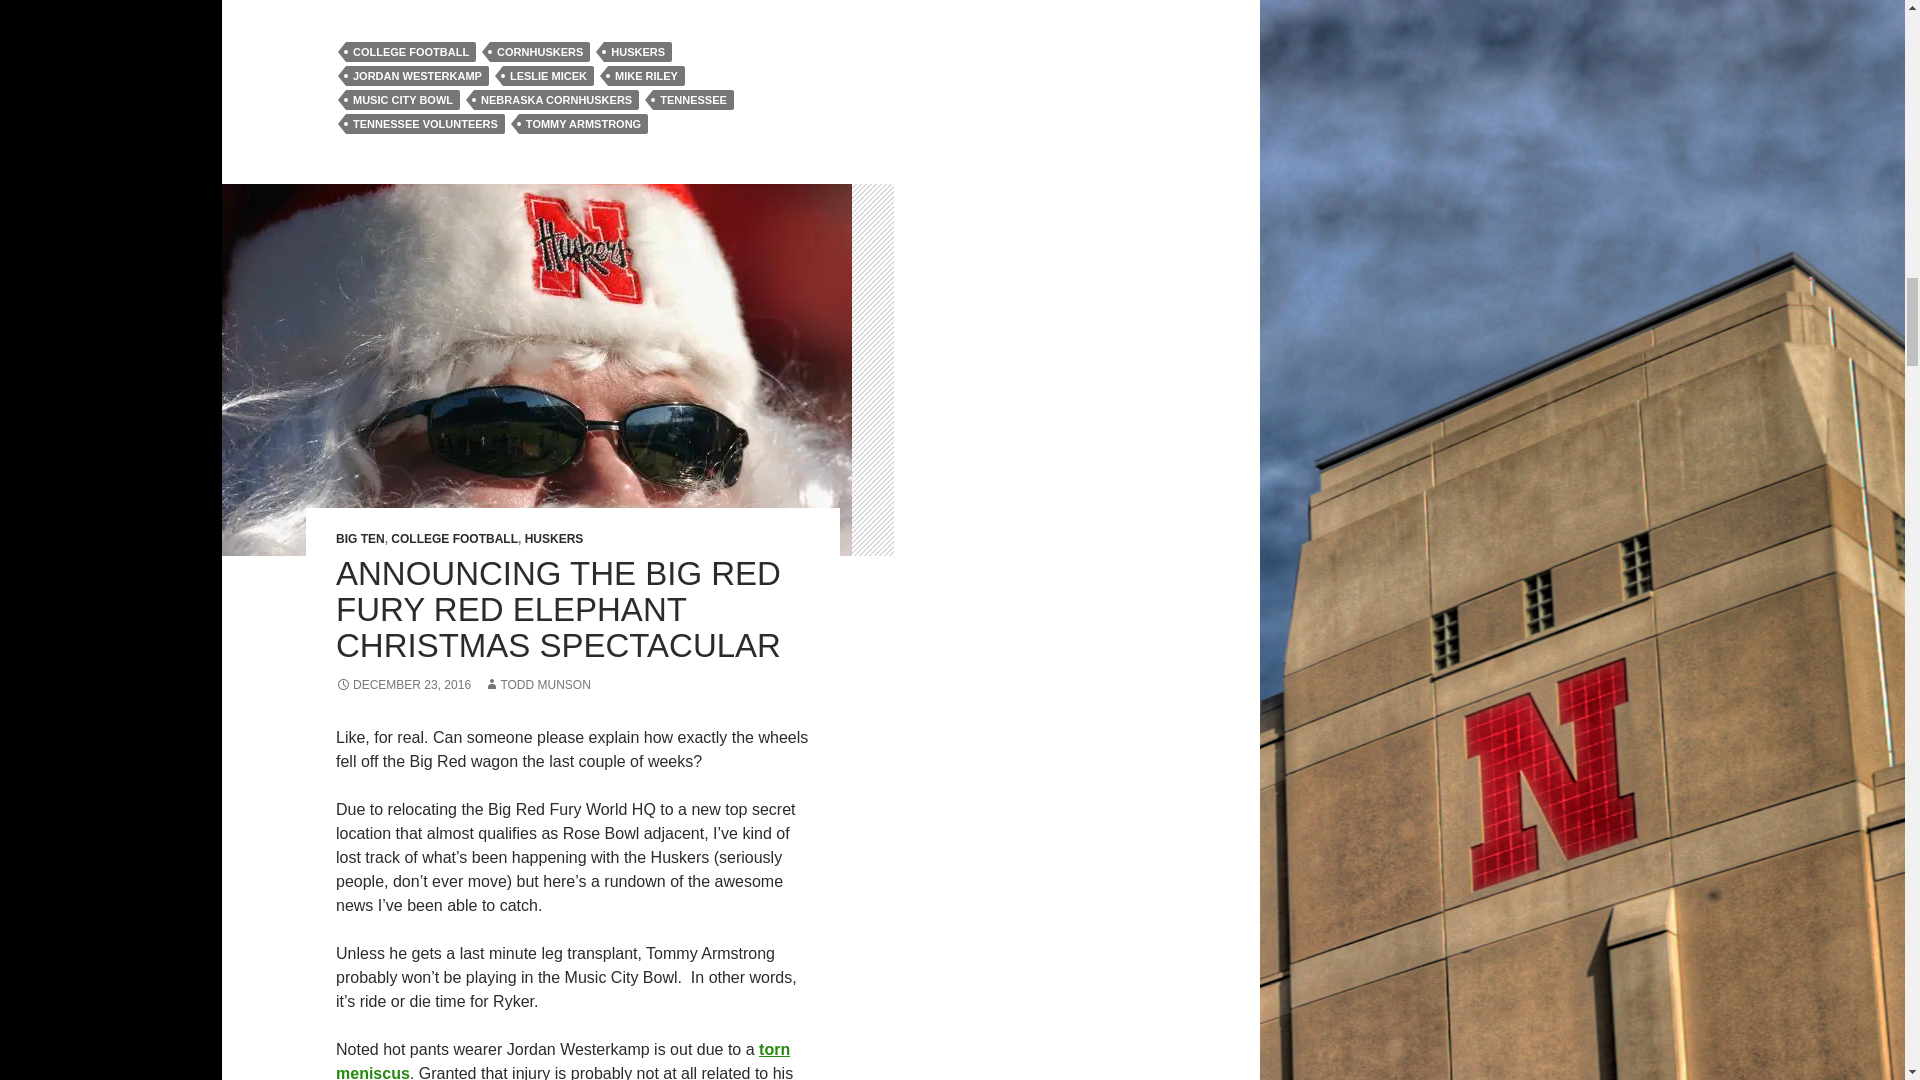 This screenshot has width=1920, height=1080. What do you see at coordinates (554, 539) in the screenshot?
I see `HUSKERS` at bounding box center [554, 539].